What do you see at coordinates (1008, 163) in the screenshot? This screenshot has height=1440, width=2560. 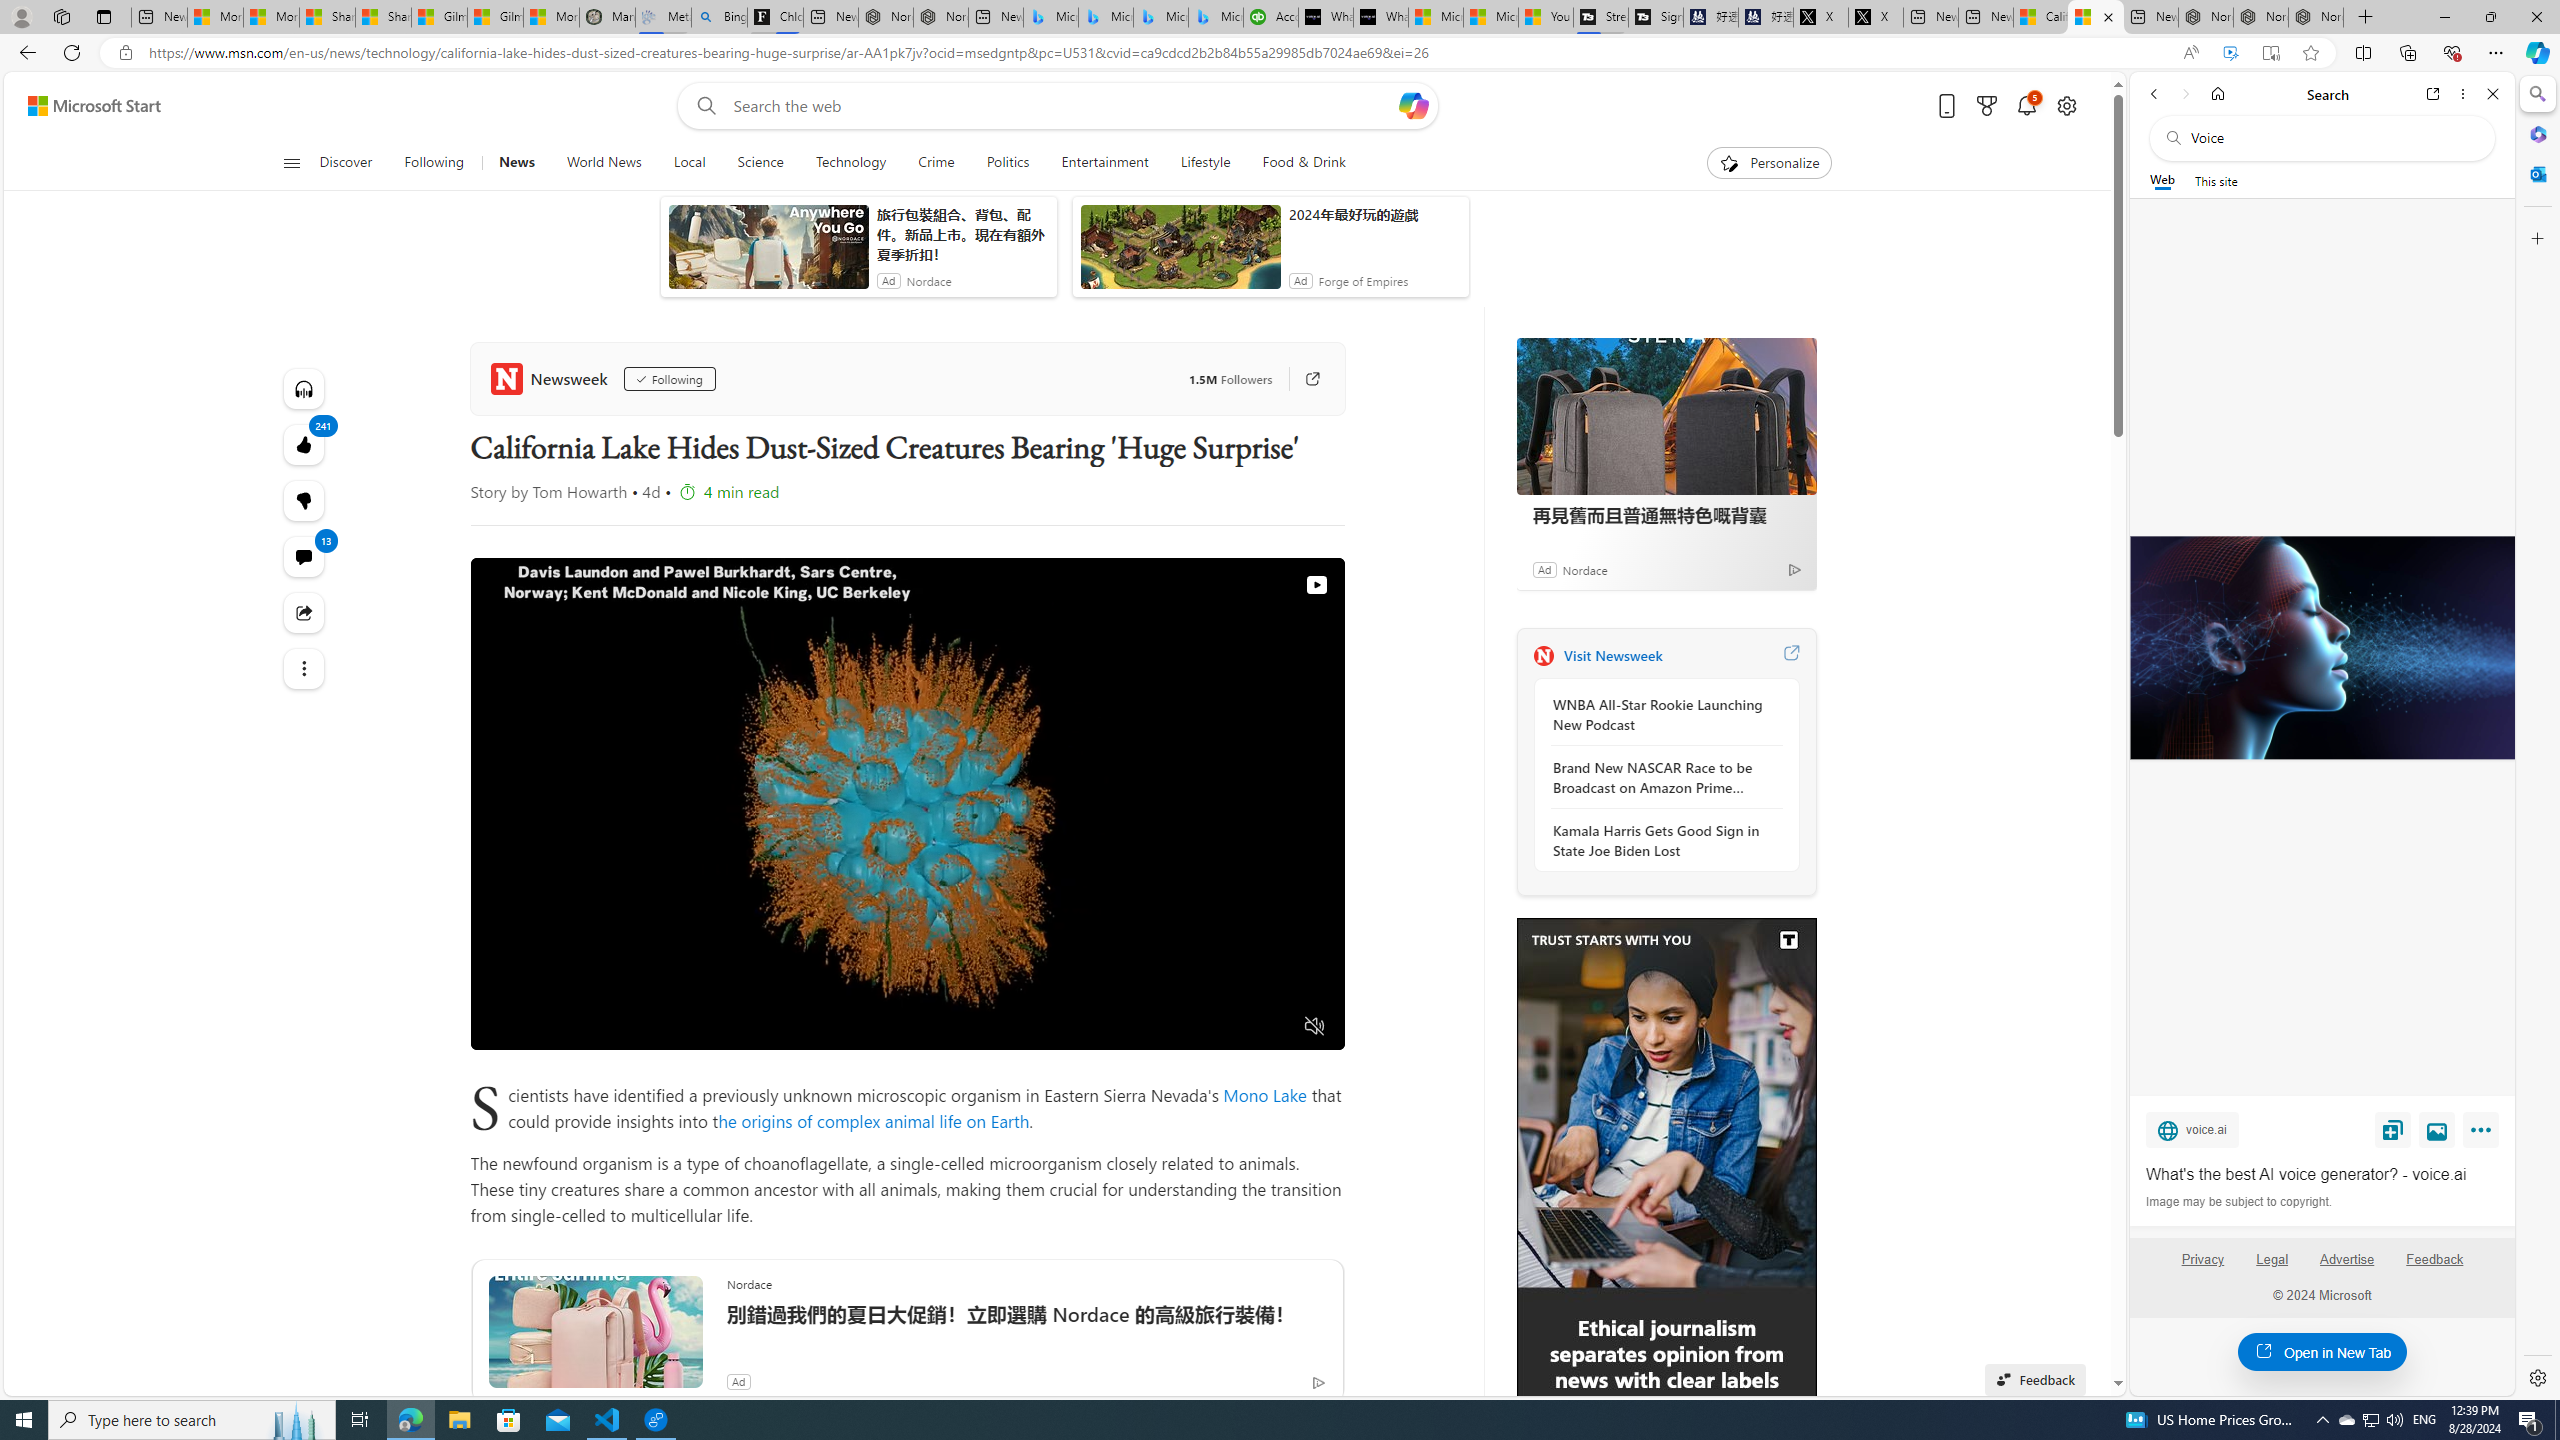 I see `Politics` at bounding box center [1008, 163].